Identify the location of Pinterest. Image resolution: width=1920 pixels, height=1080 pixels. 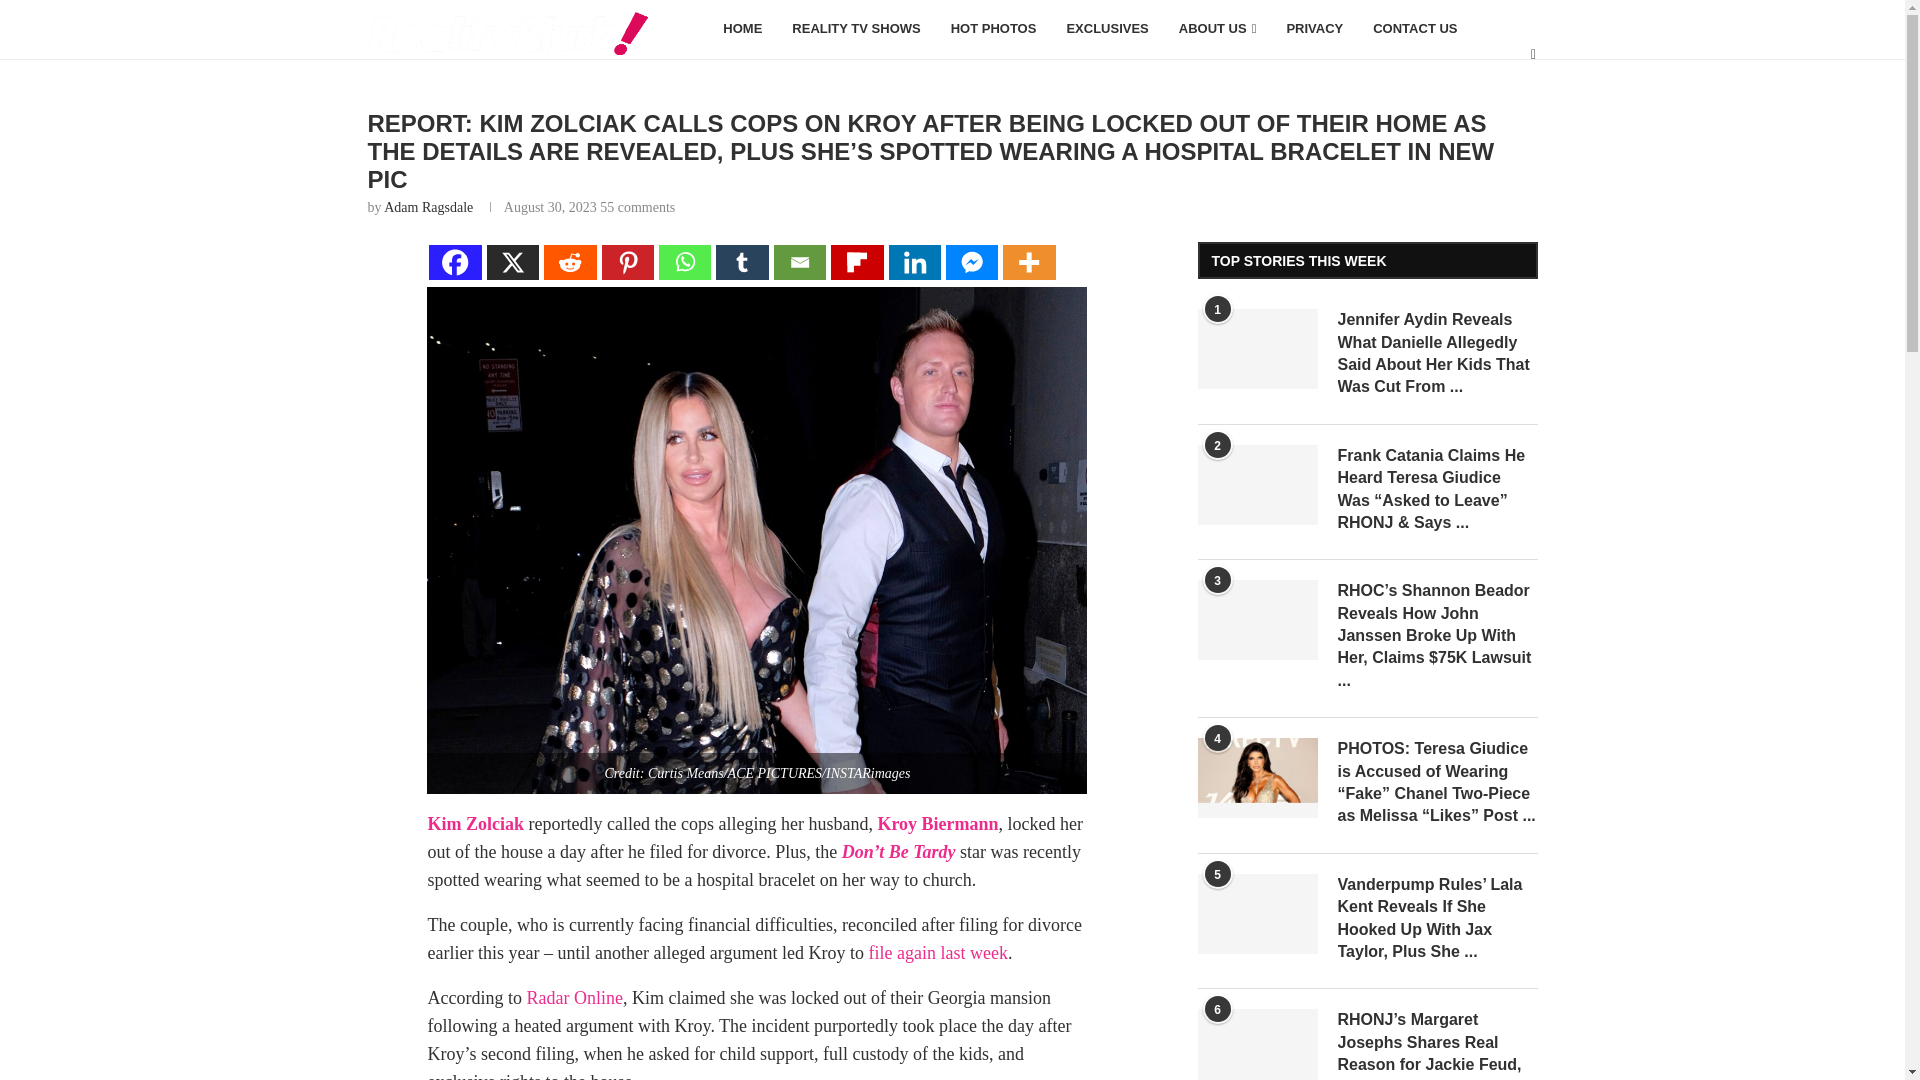
(628, 262).